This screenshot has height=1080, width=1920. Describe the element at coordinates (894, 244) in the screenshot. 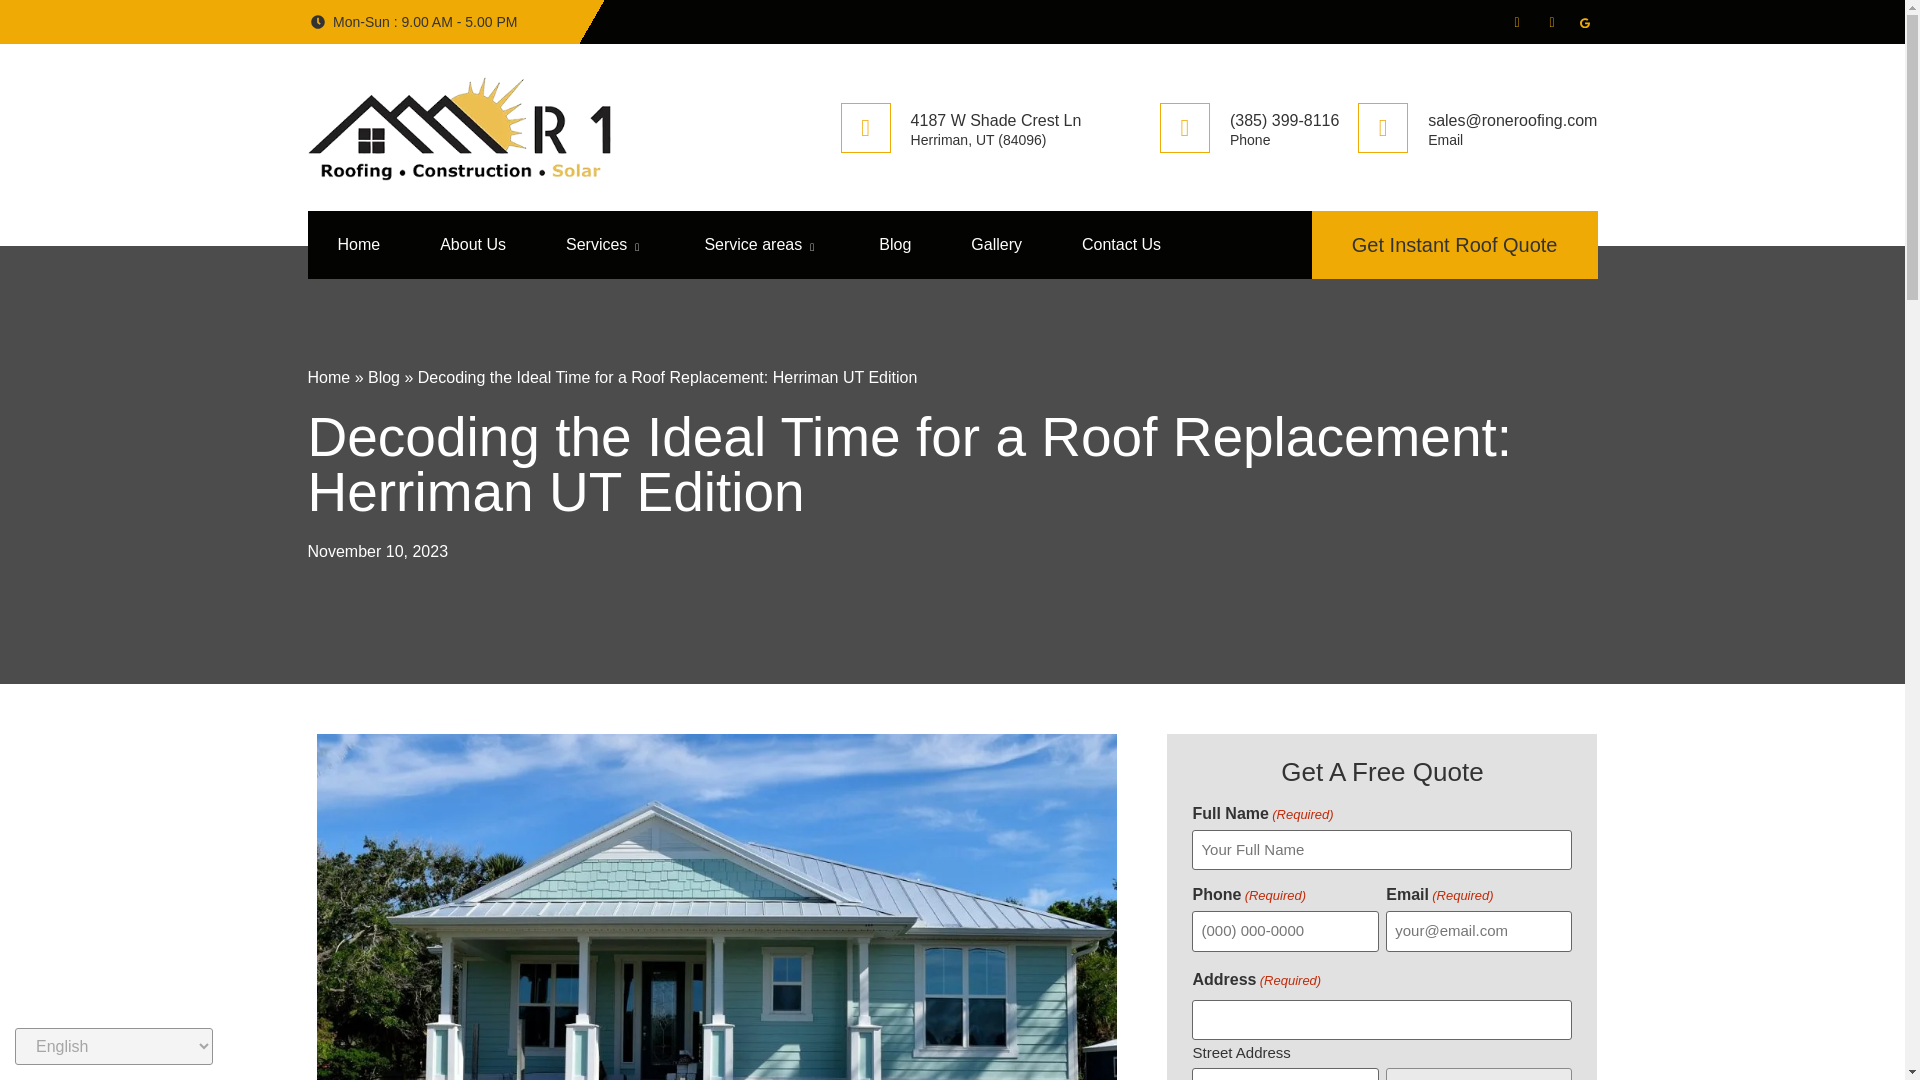

I see `Blog` at that location.